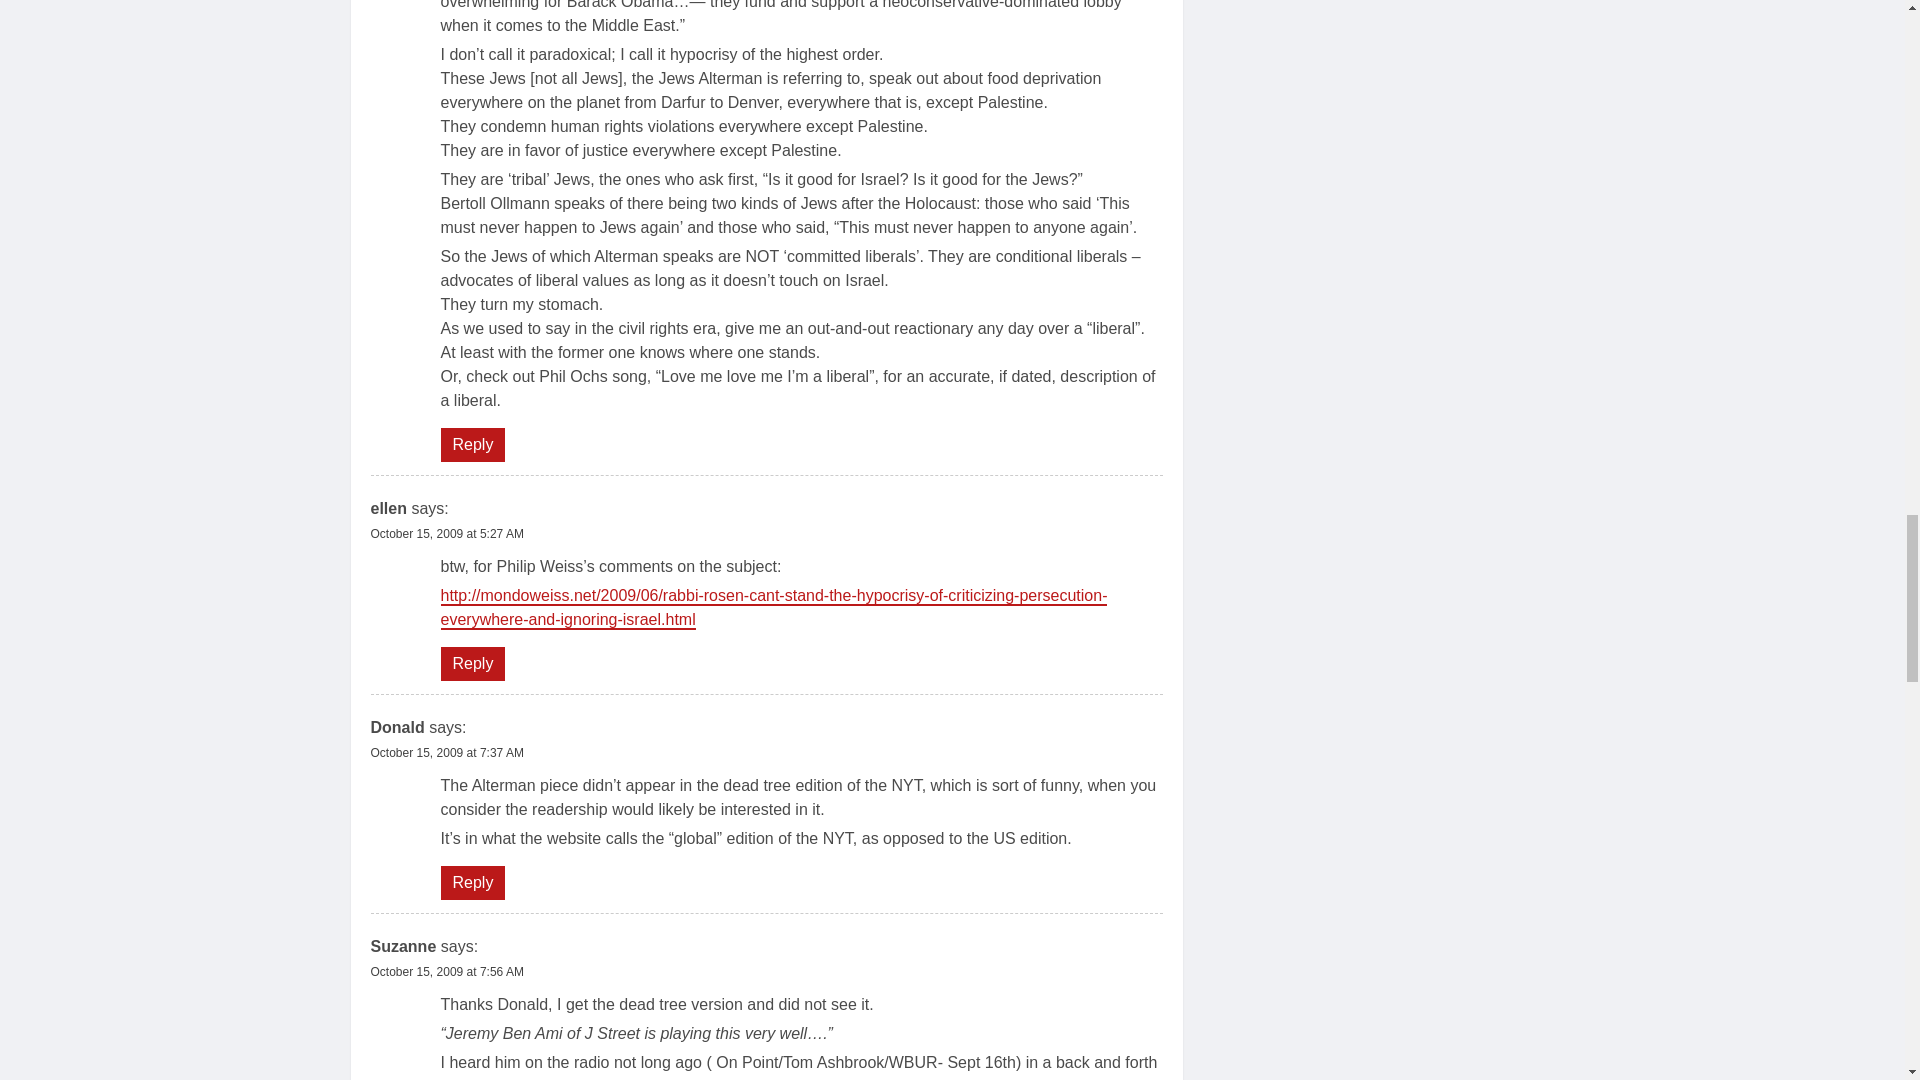 This screenshot has height=1080, width=1920. I want to click on October 15, 2009 at 5:27 AM, so click(446, 534).